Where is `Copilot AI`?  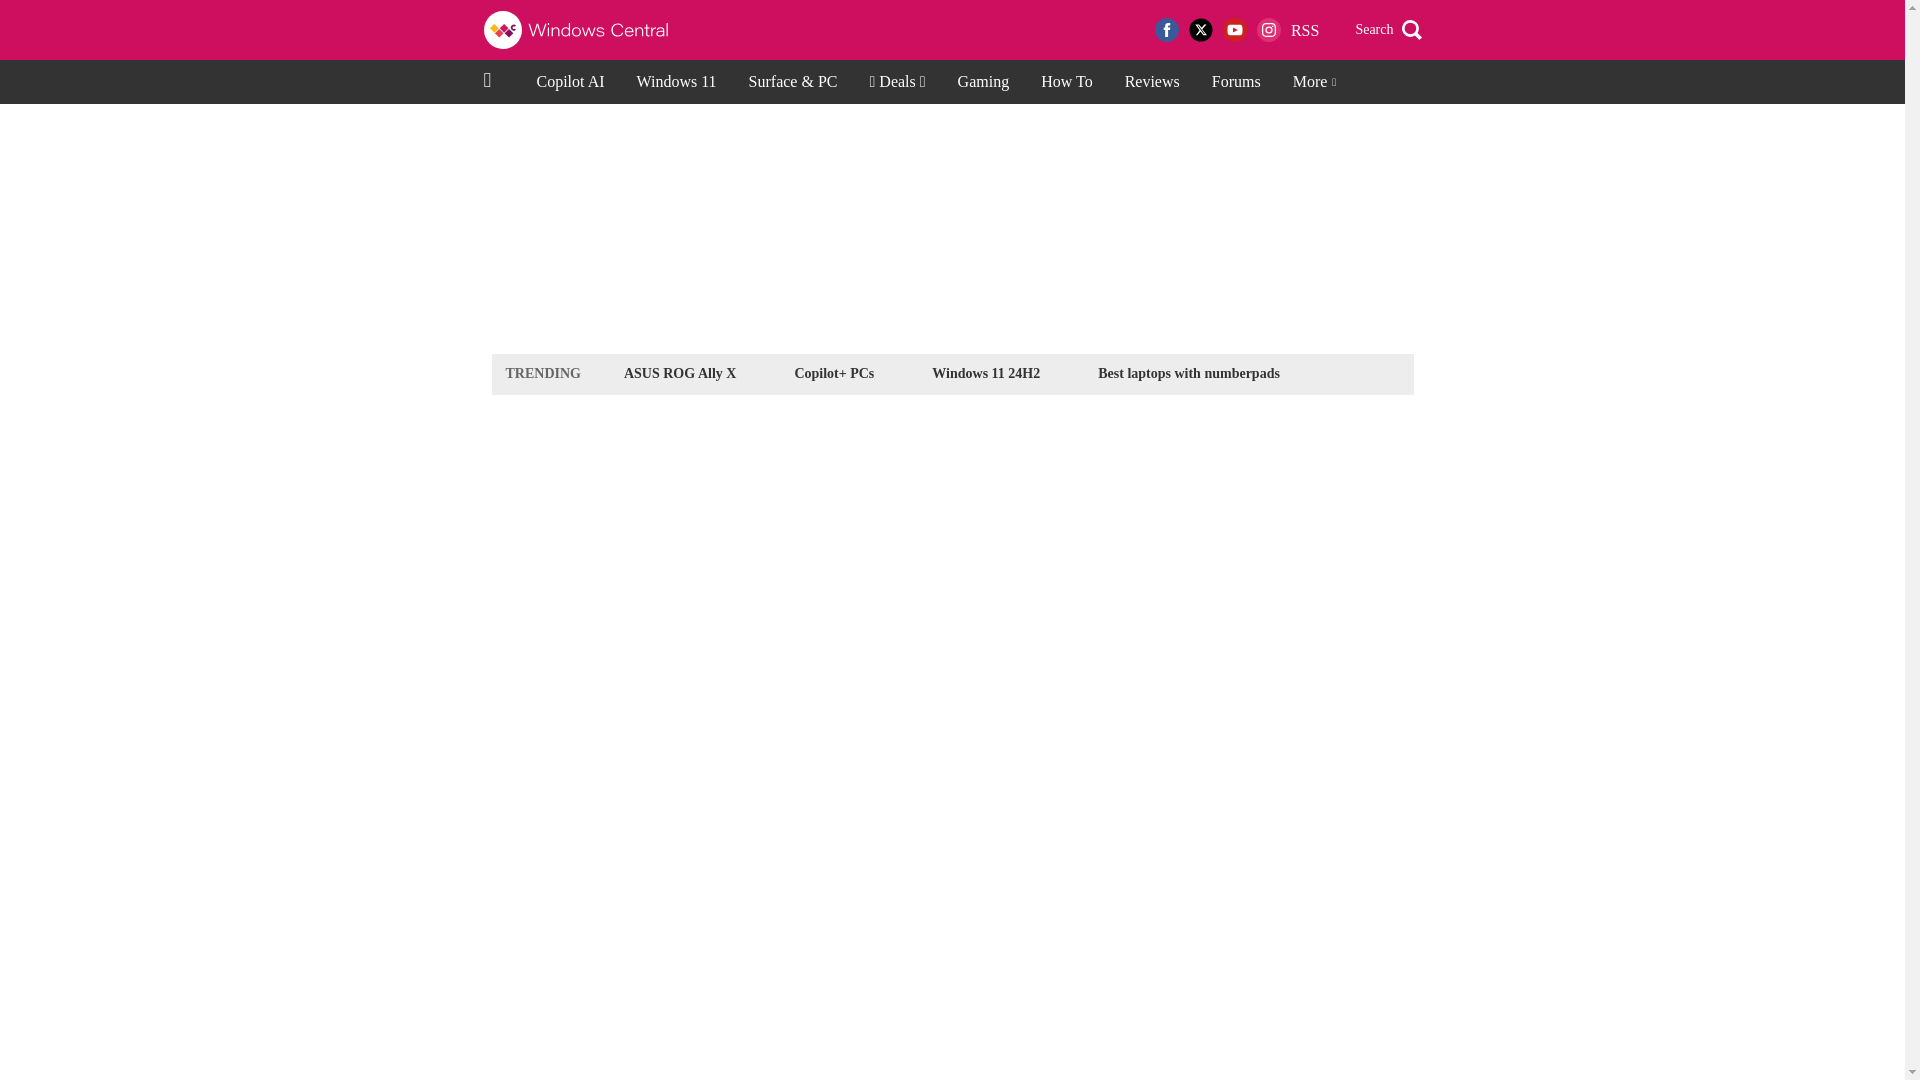 Copilot AI is located at coordinates (570, 82).